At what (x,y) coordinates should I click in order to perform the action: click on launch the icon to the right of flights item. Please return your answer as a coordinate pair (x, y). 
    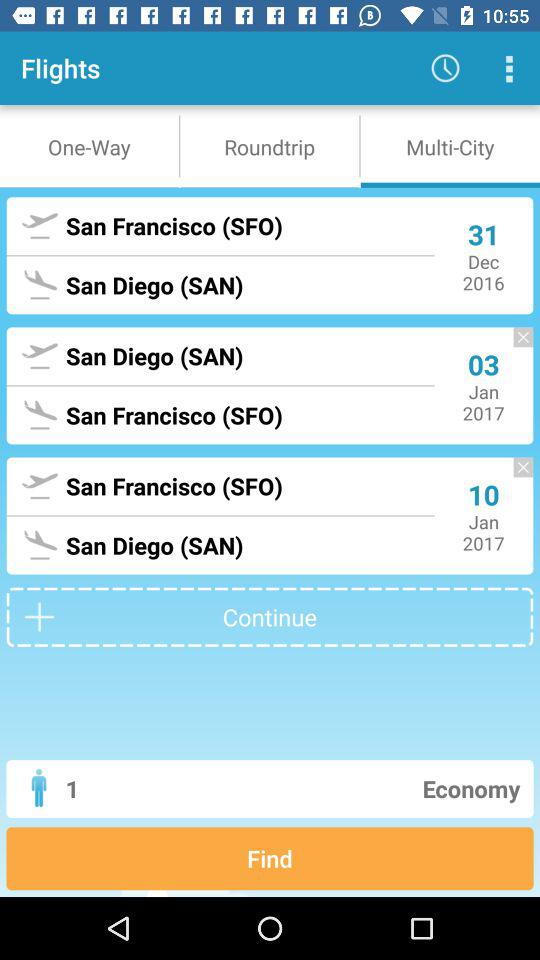
    Looking at the image, I should click on (444, 68).